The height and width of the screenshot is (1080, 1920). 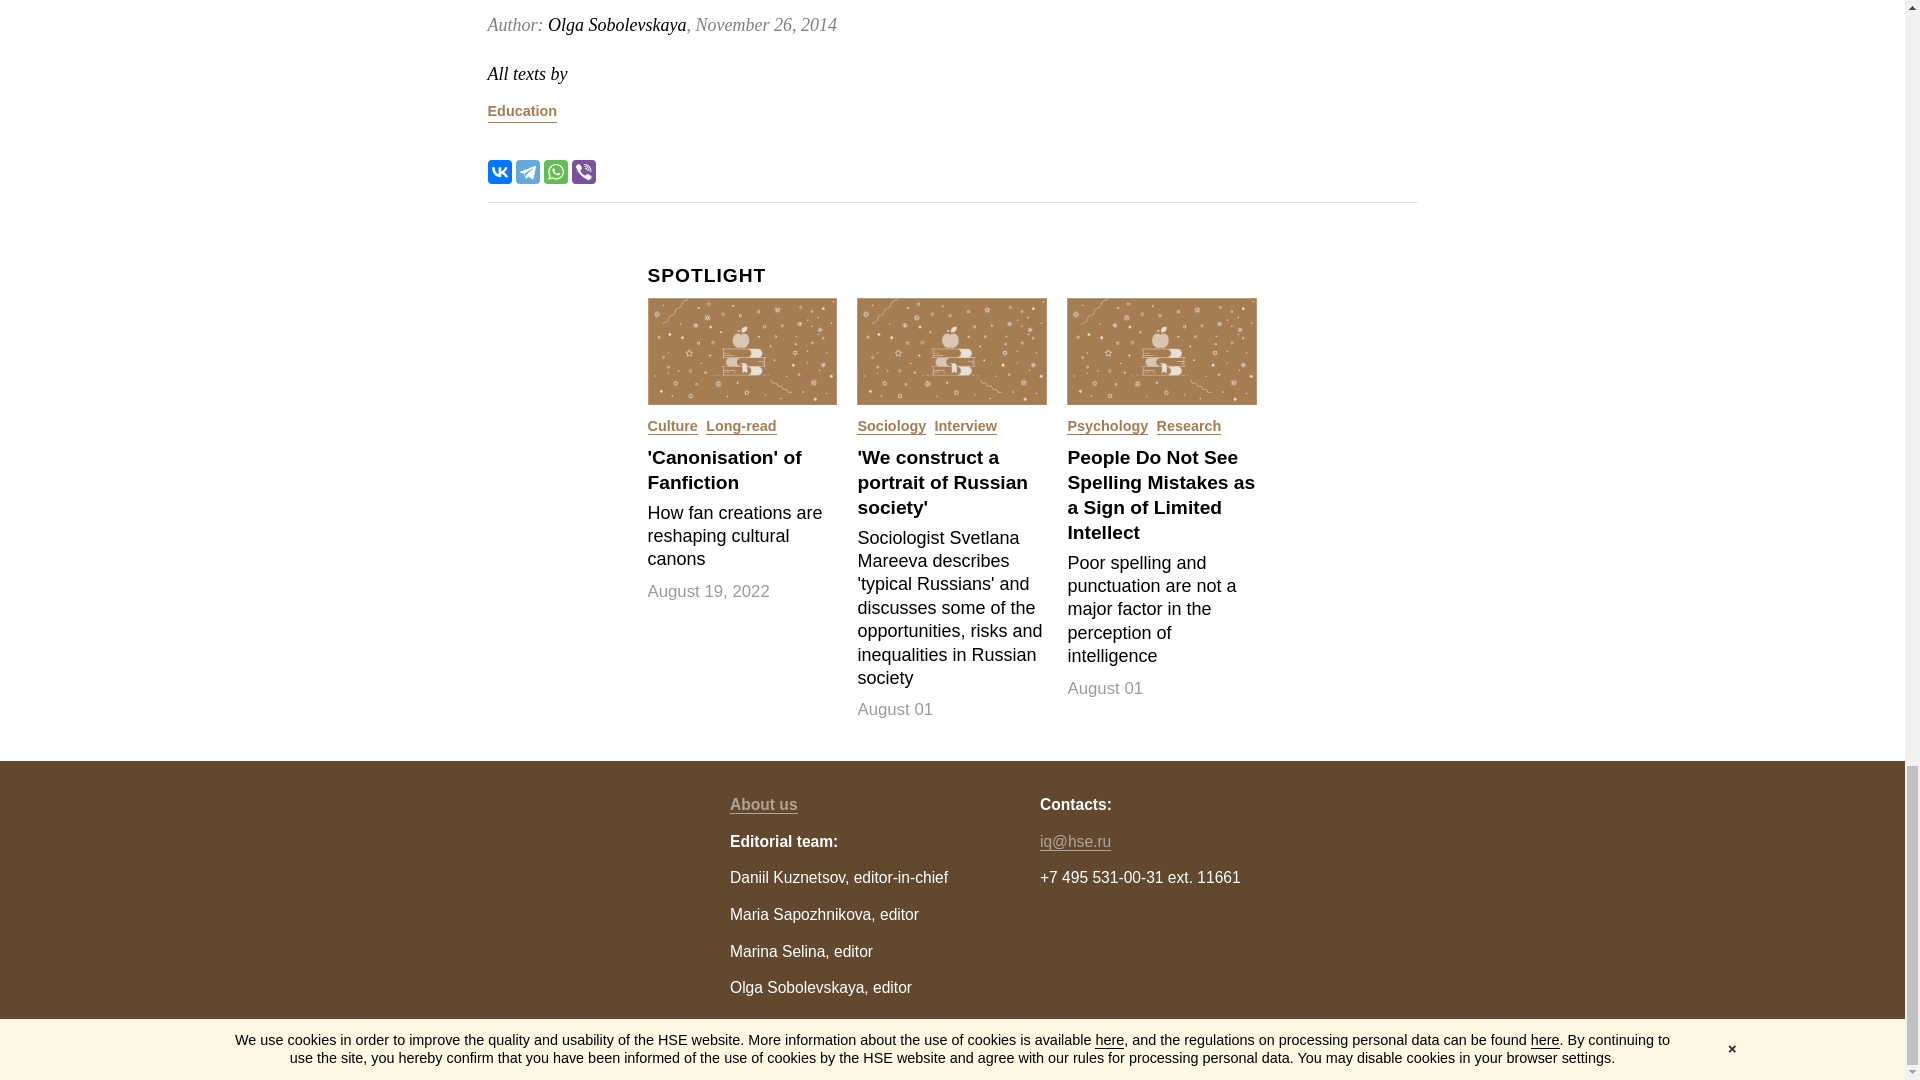 What do you see at coordinates (528, 171) in the screenshot?
I see `Telegram` at bounding box center [528, 171].